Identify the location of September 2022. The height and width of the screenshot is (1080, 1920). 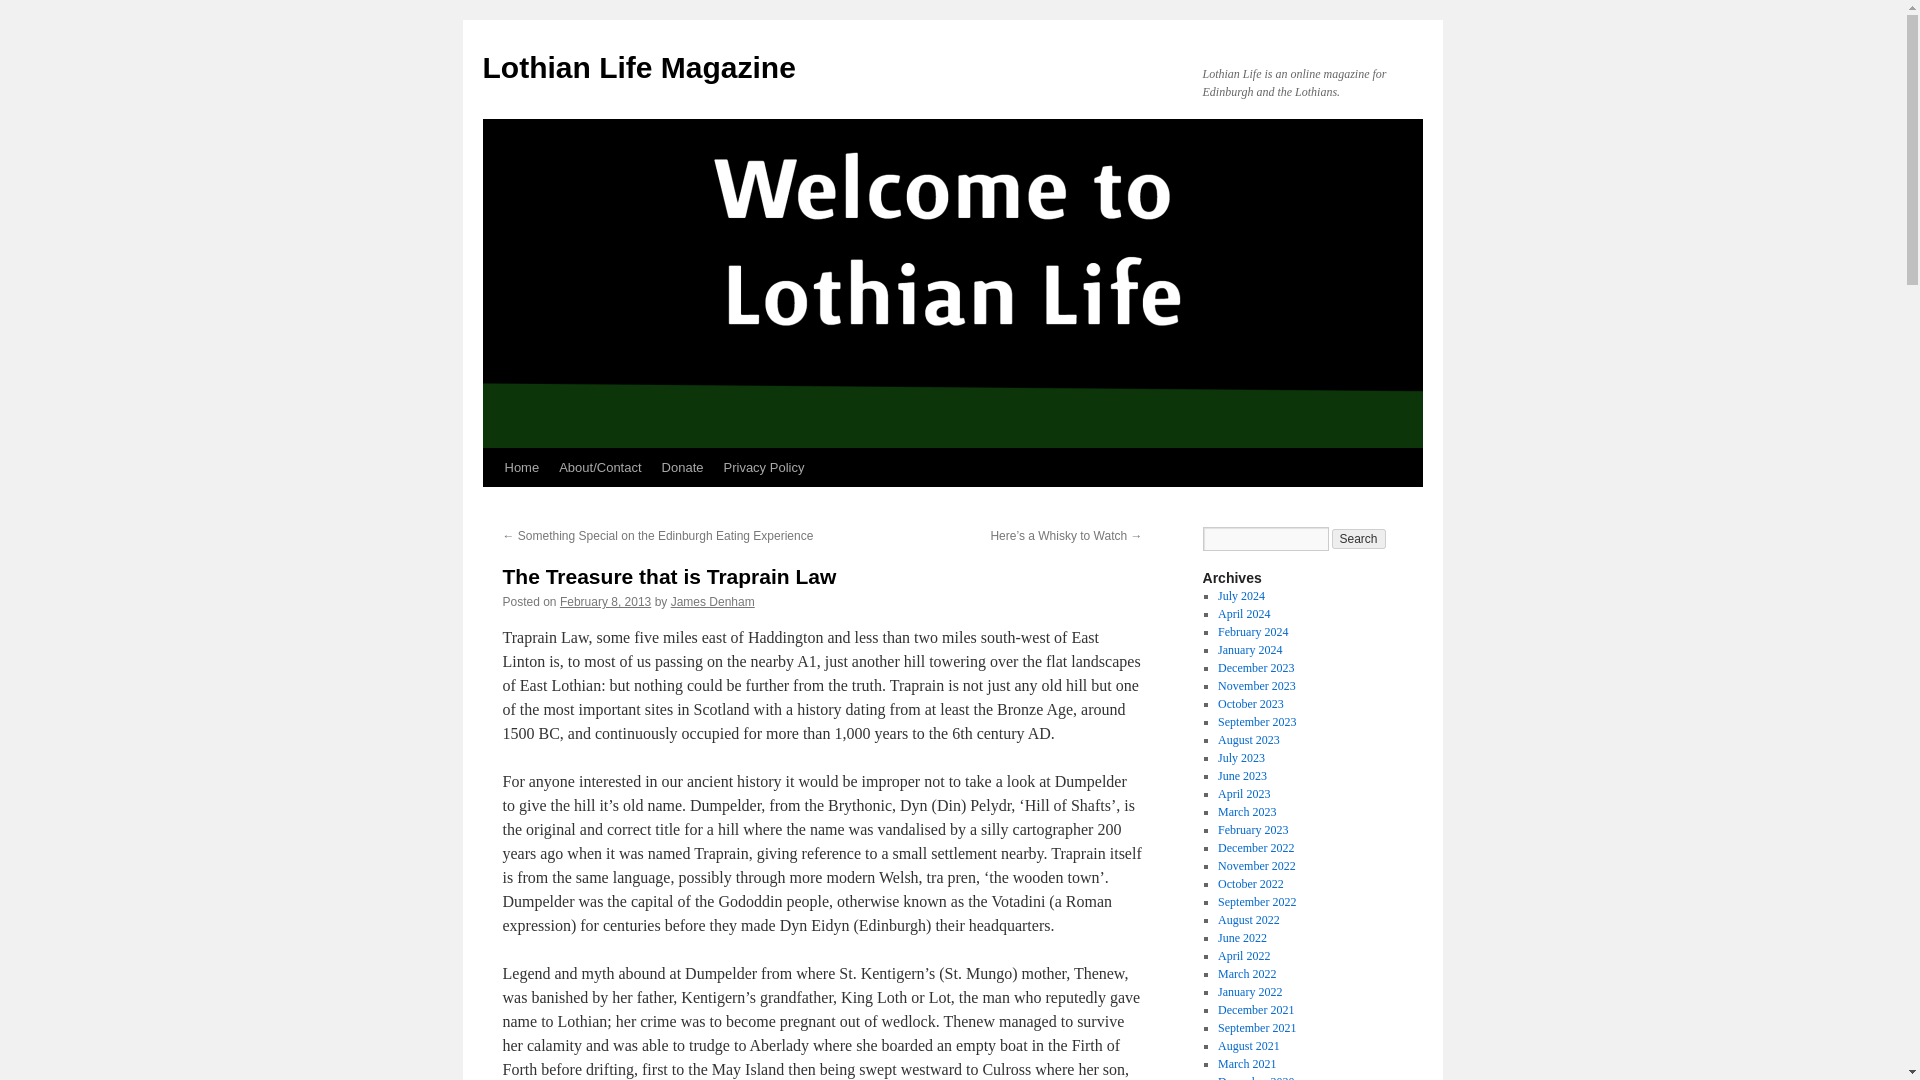
(1256, 902).